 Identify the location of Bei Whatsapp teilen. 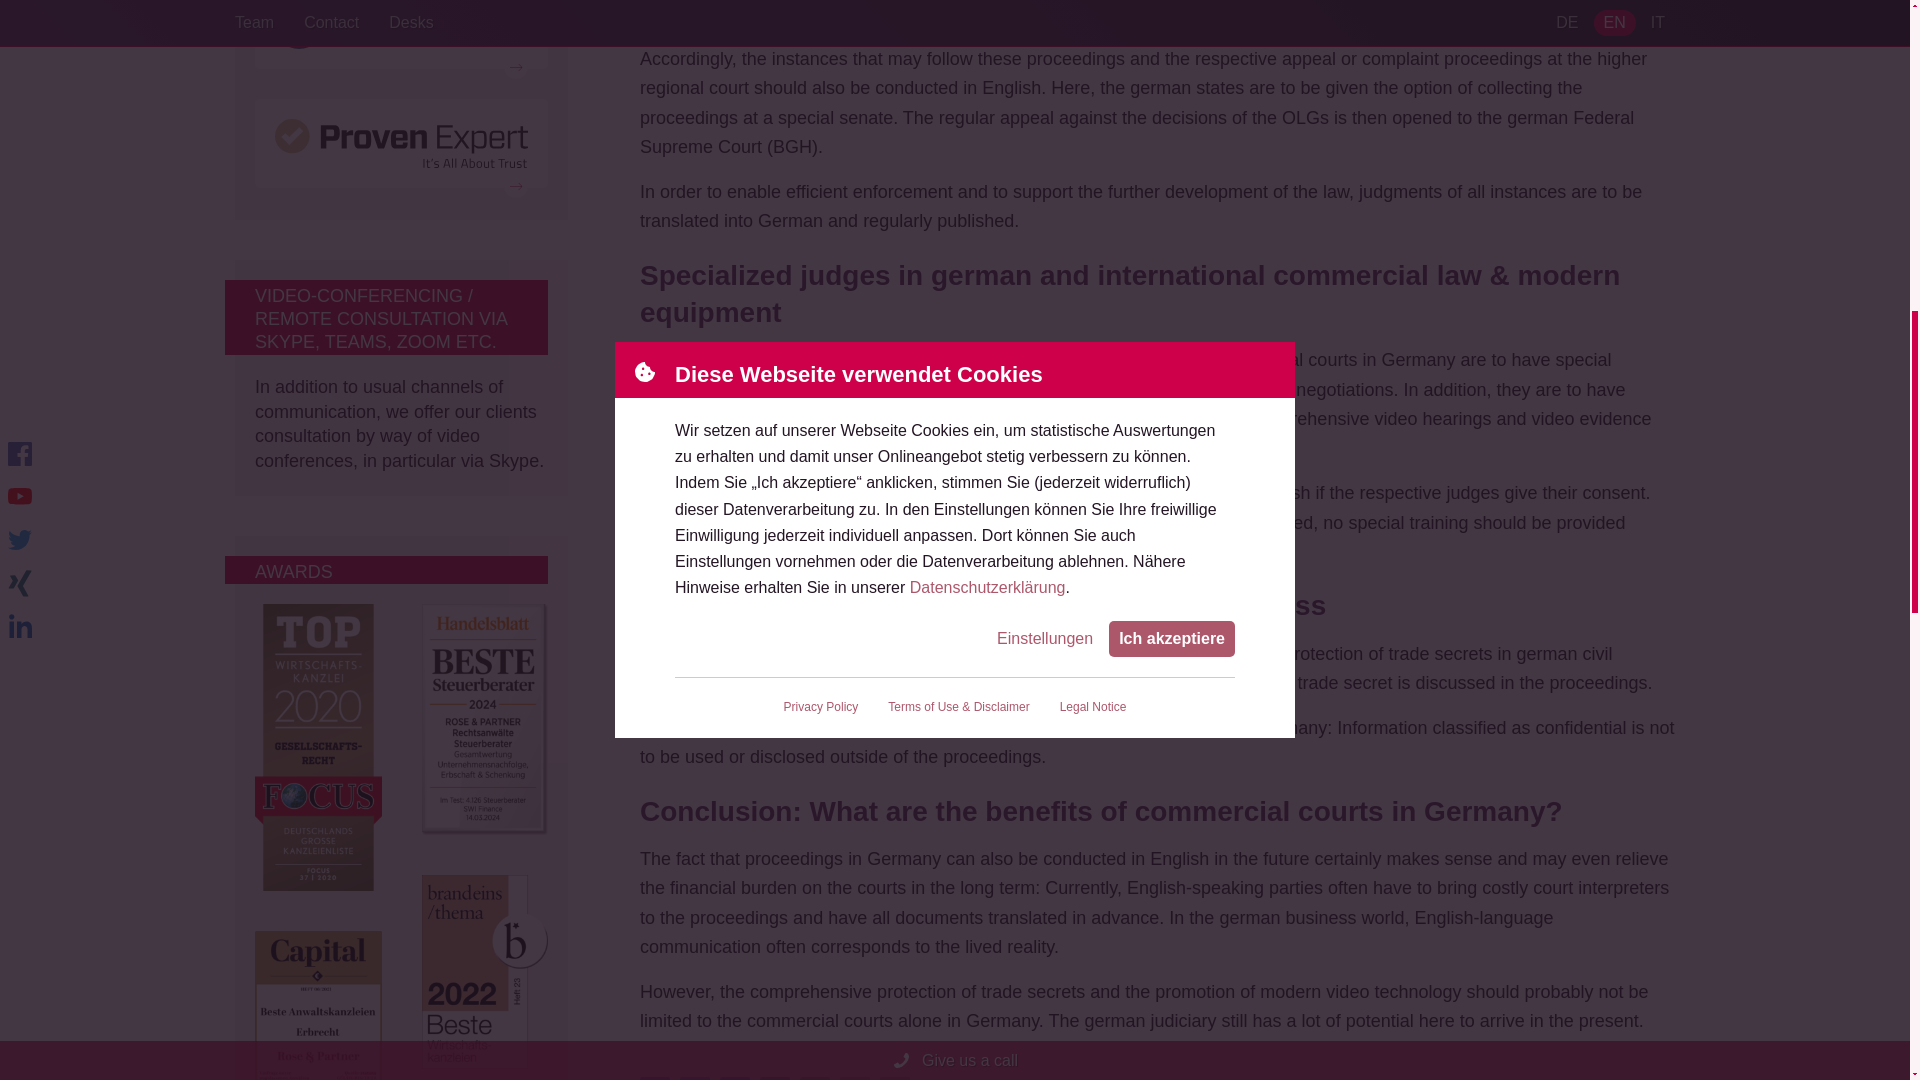
(814, 1078).